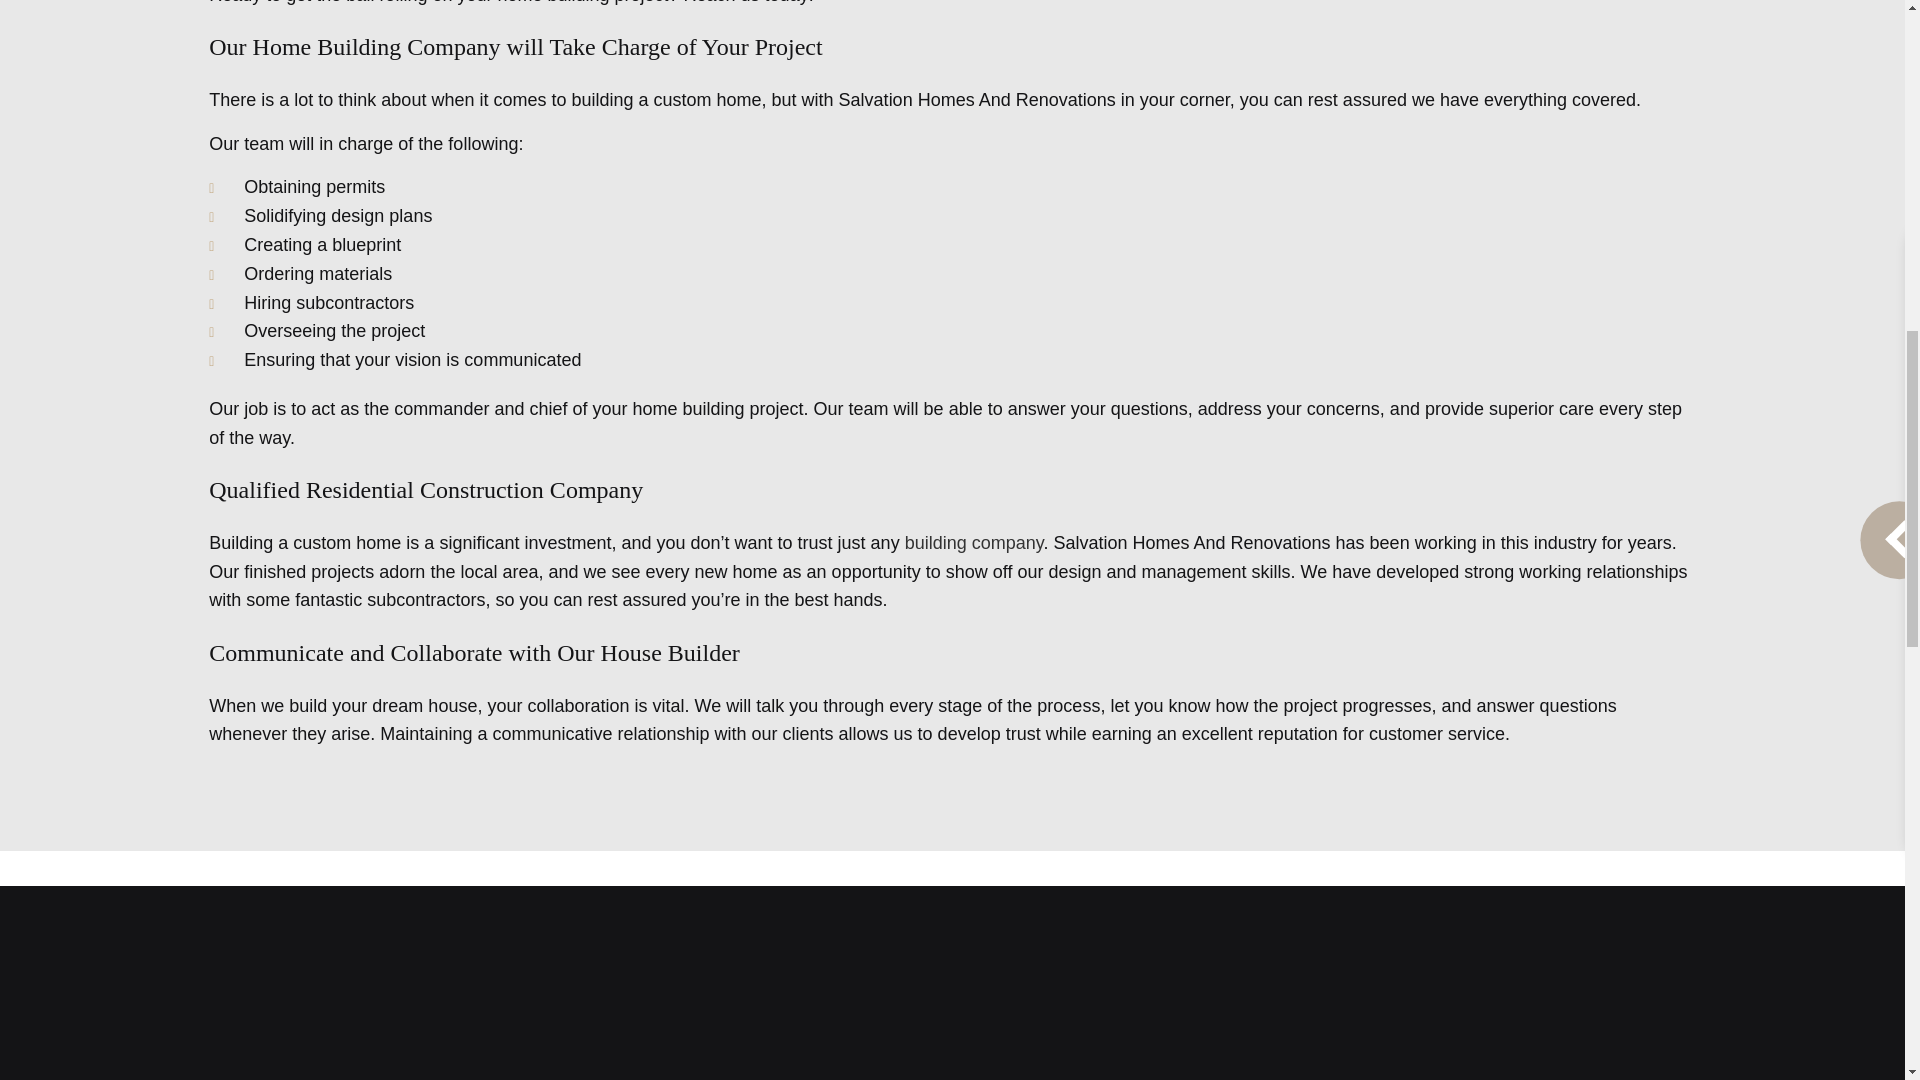  I want to click on Learn more about us, so click(974, 542).